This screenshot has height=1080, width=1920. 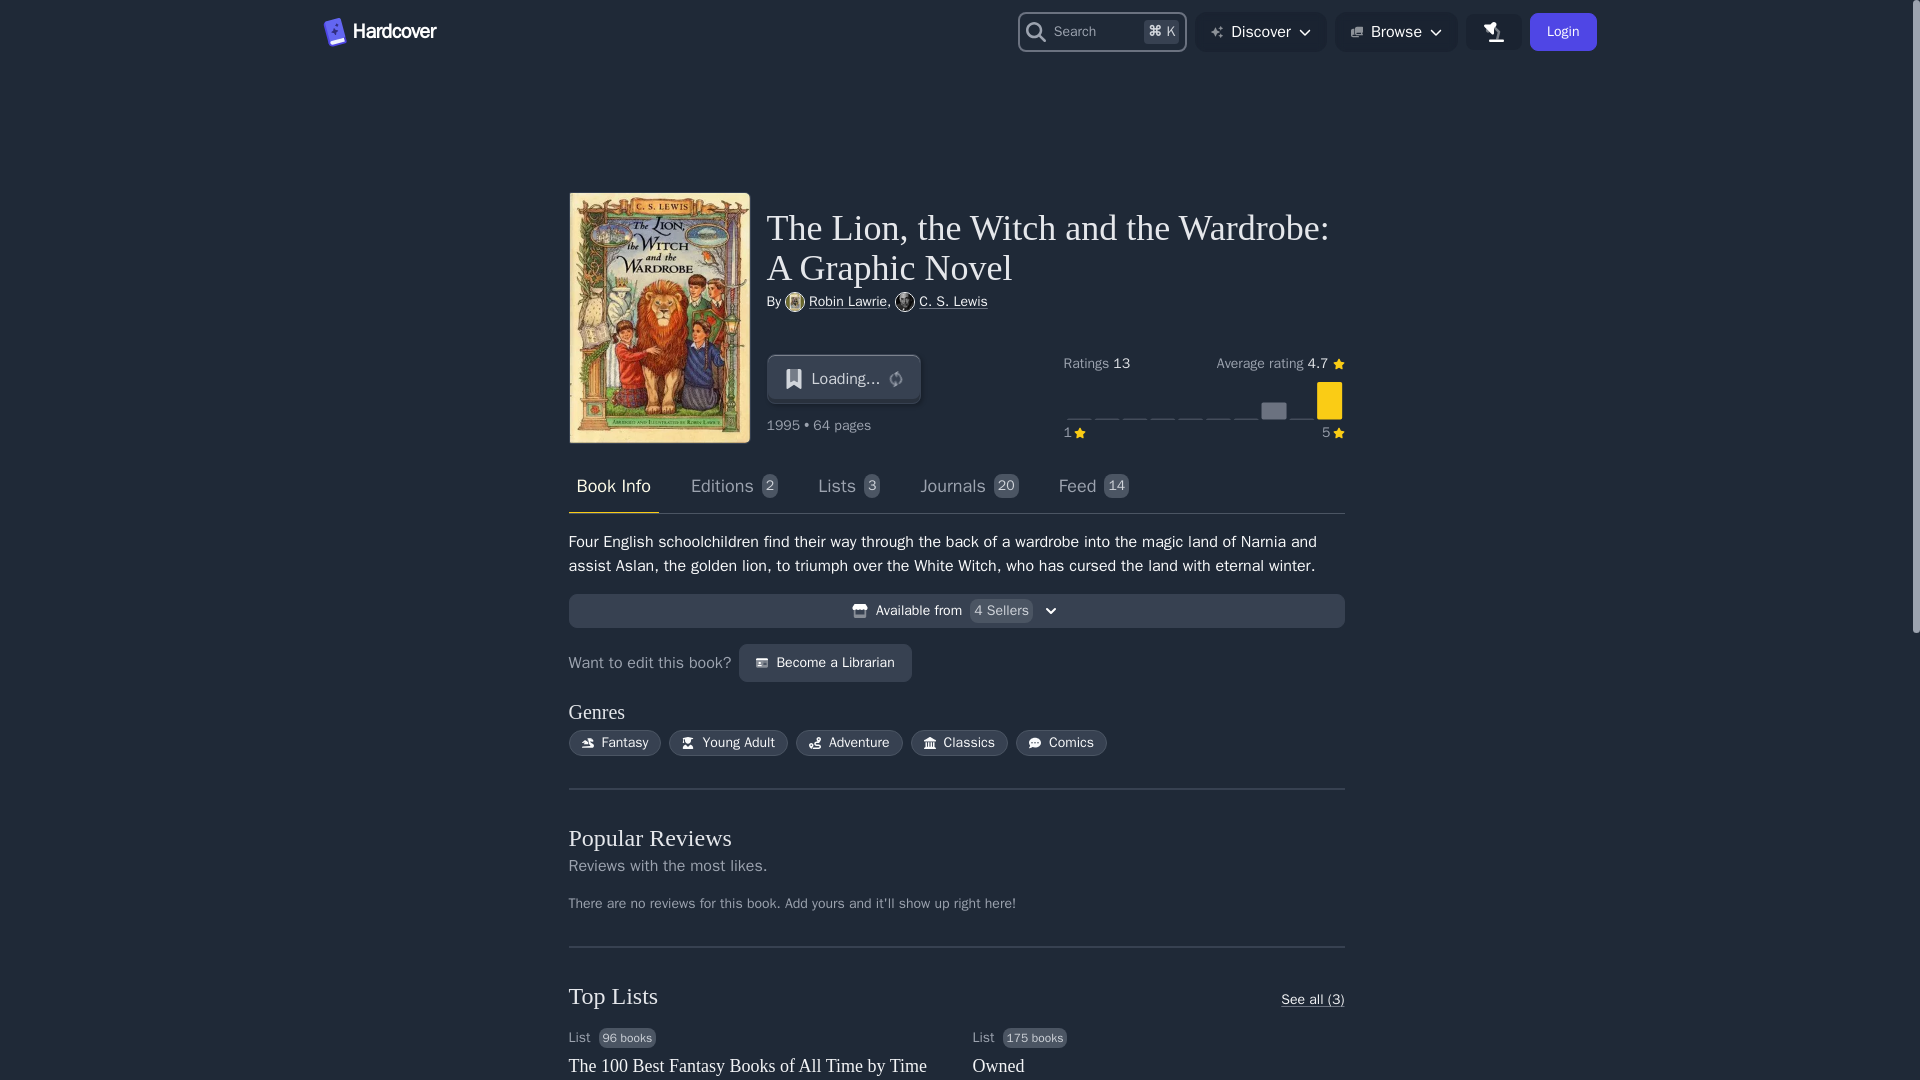 I want to click on Login, so click(x=824, y=662).